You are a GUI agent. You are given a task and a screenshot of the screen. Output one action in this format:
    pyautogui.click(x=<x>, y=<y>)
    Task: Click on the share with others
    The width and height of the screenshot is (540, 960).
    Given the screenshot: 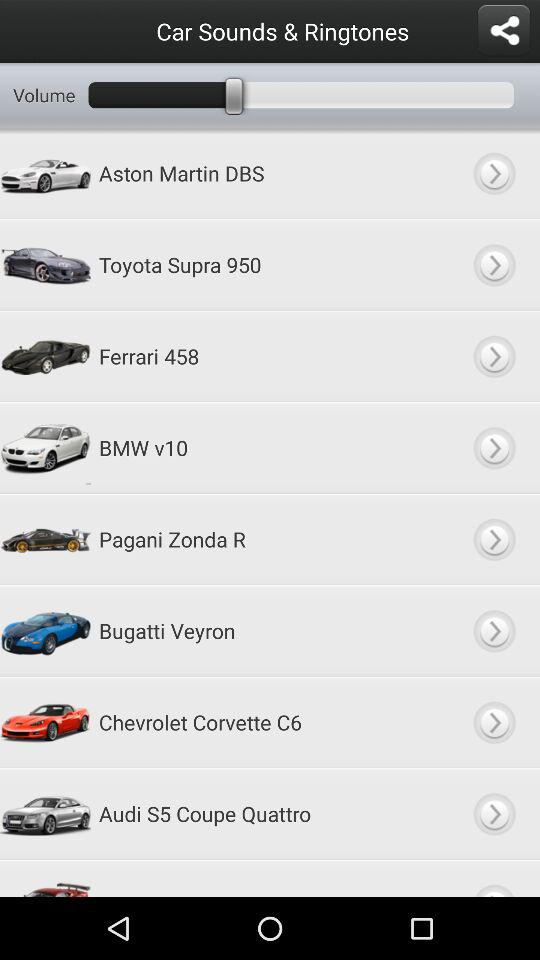 What is the action you would take?
    pyautogui.click(x=504, y=31)
    